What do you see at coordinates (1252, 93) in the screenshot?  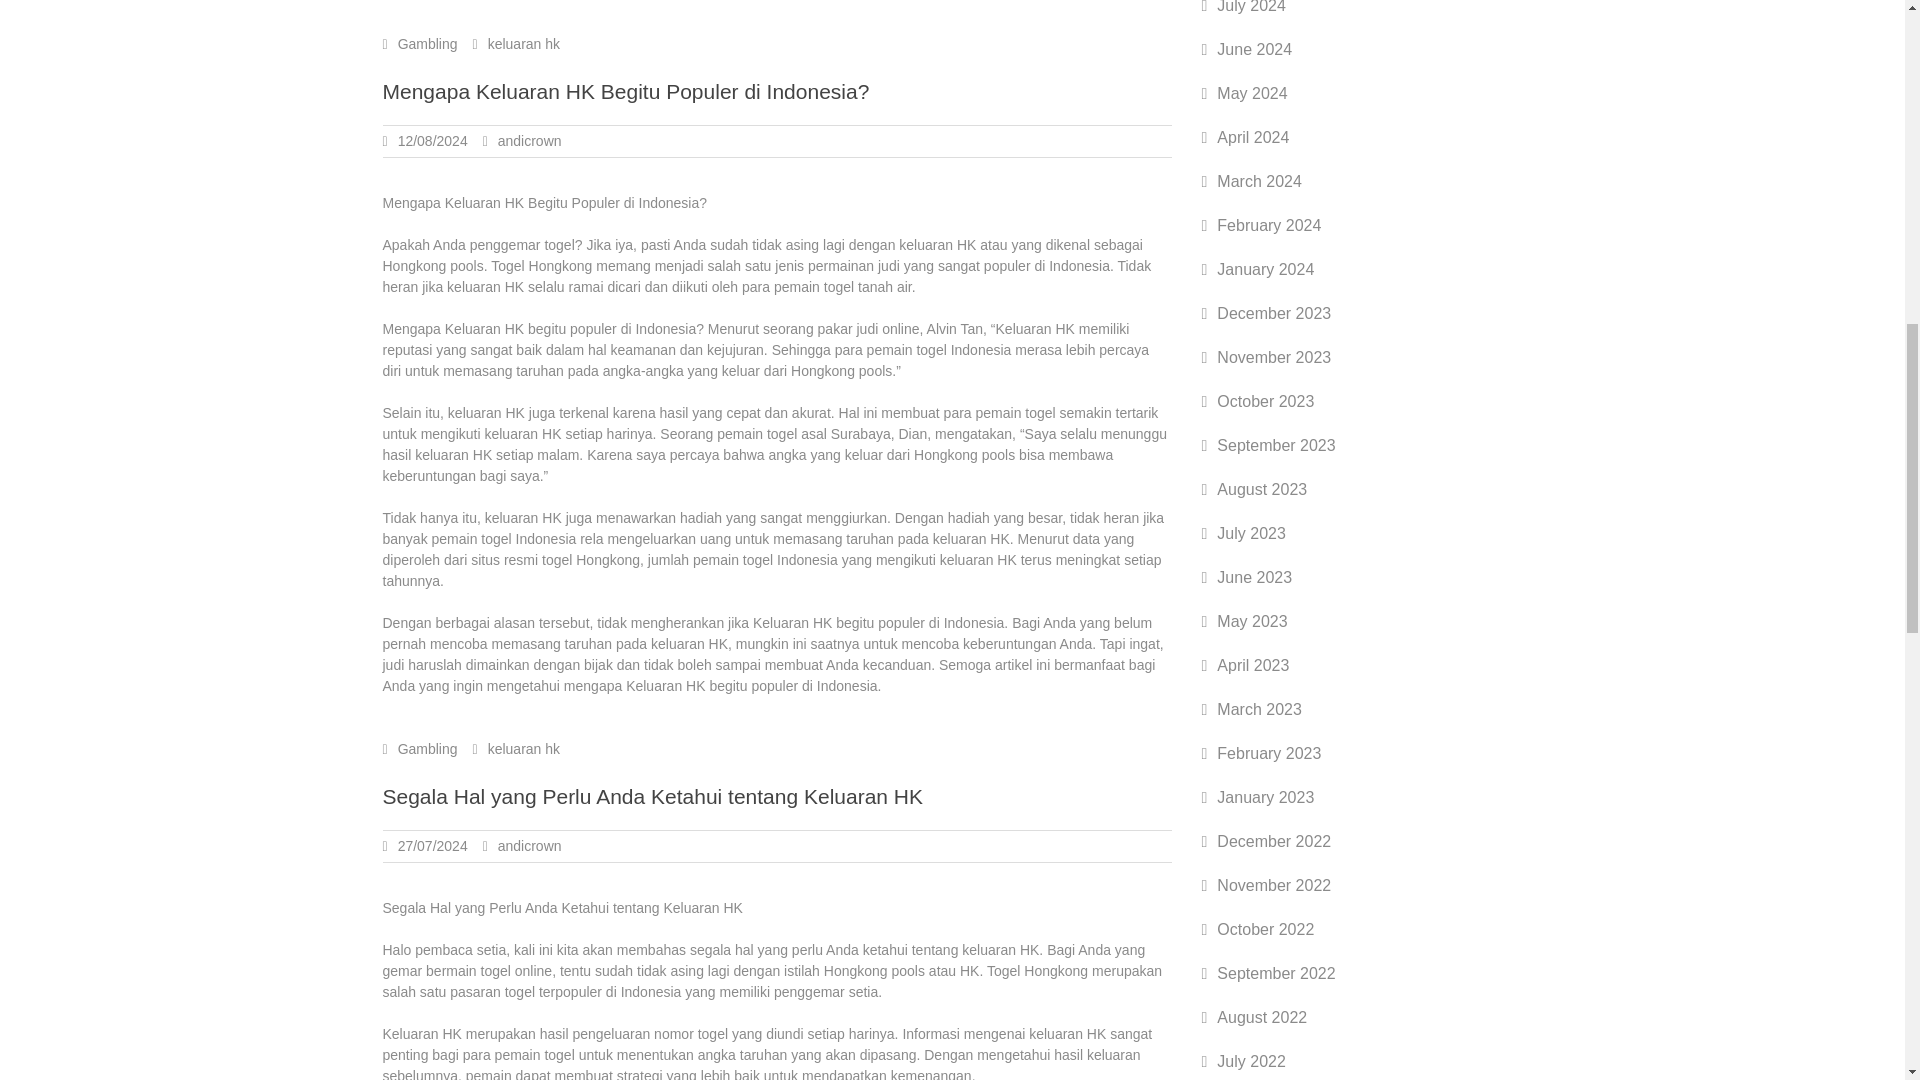 I see `May 2024` at bounding box center [1252, 93].